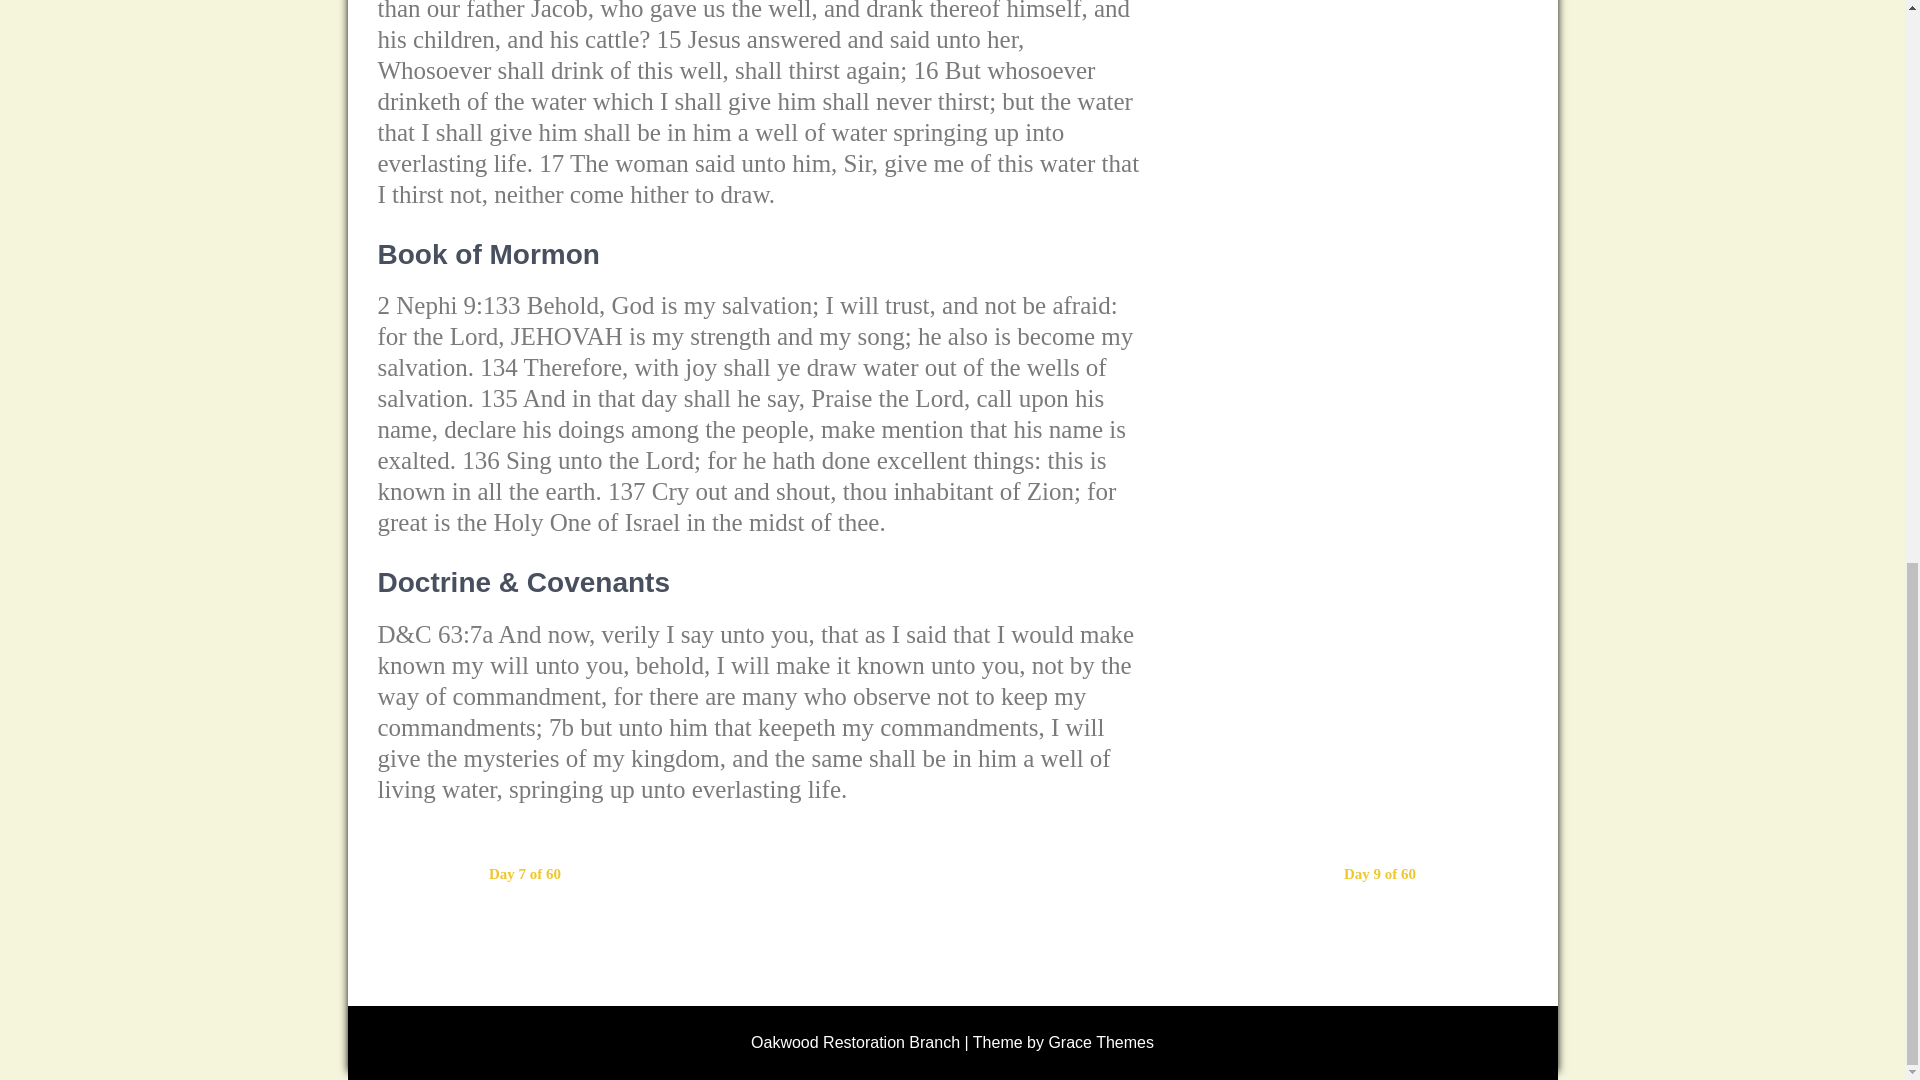  What do you see at coordinates (524, 874) in the screenshot?
I see `Day 7 of 60` at bounding box center [524, 874].